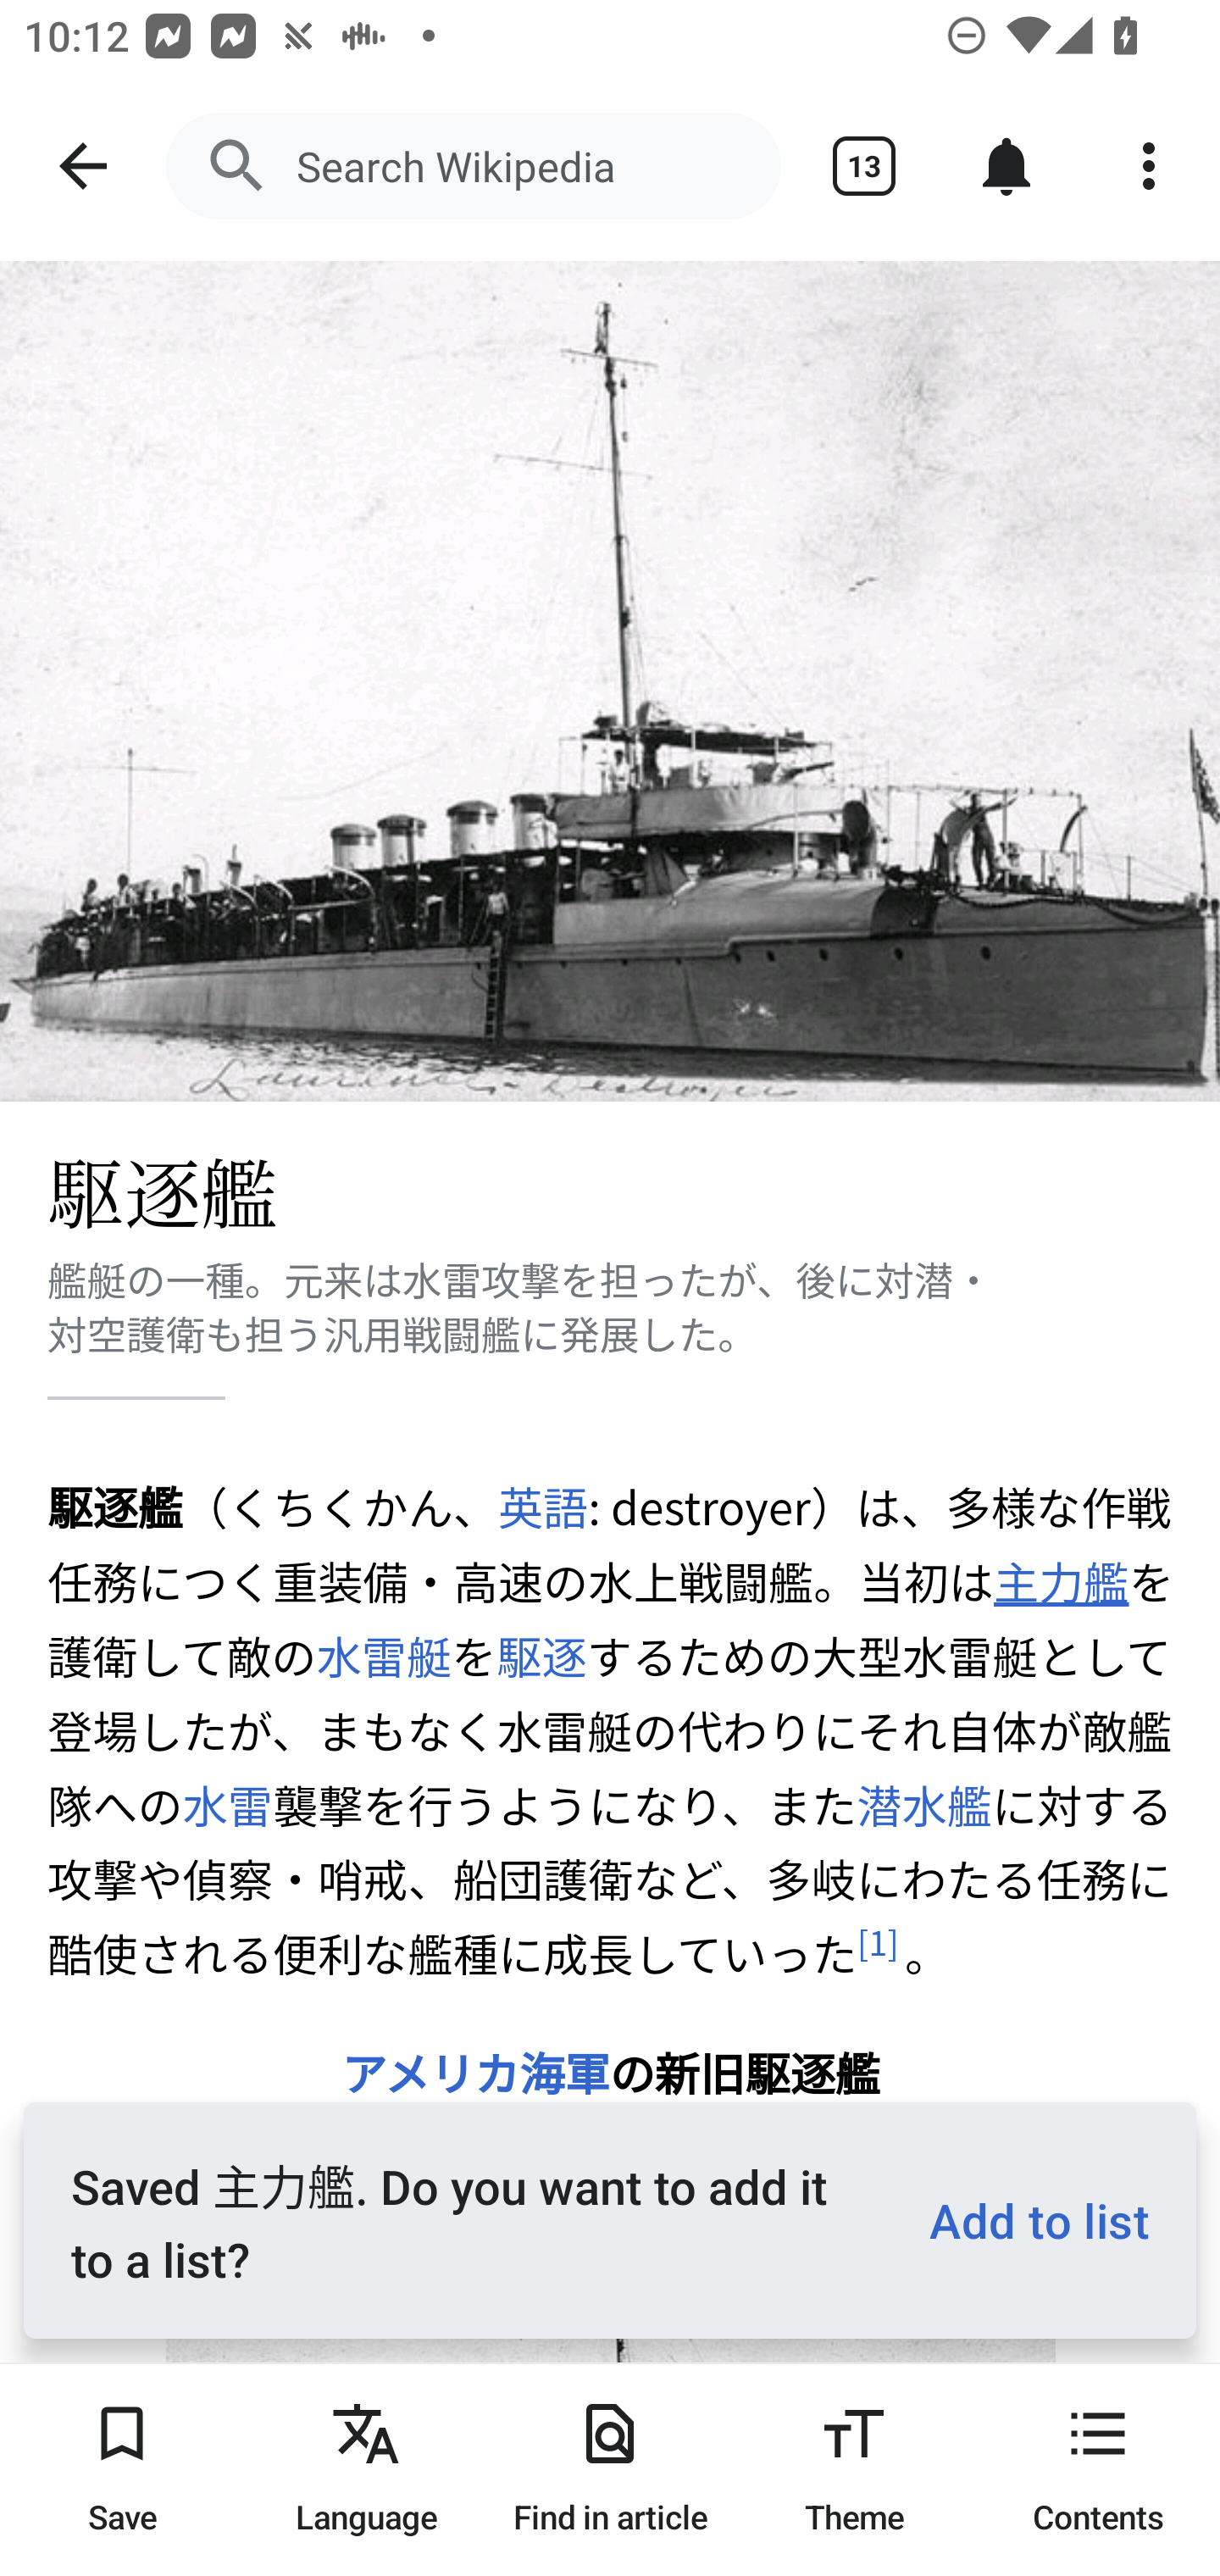 The height and width of the screenshot is (2576, 1220). Describe the element at coordinates (1006, 166) in the screenshot. I see `Notifications` at that location.